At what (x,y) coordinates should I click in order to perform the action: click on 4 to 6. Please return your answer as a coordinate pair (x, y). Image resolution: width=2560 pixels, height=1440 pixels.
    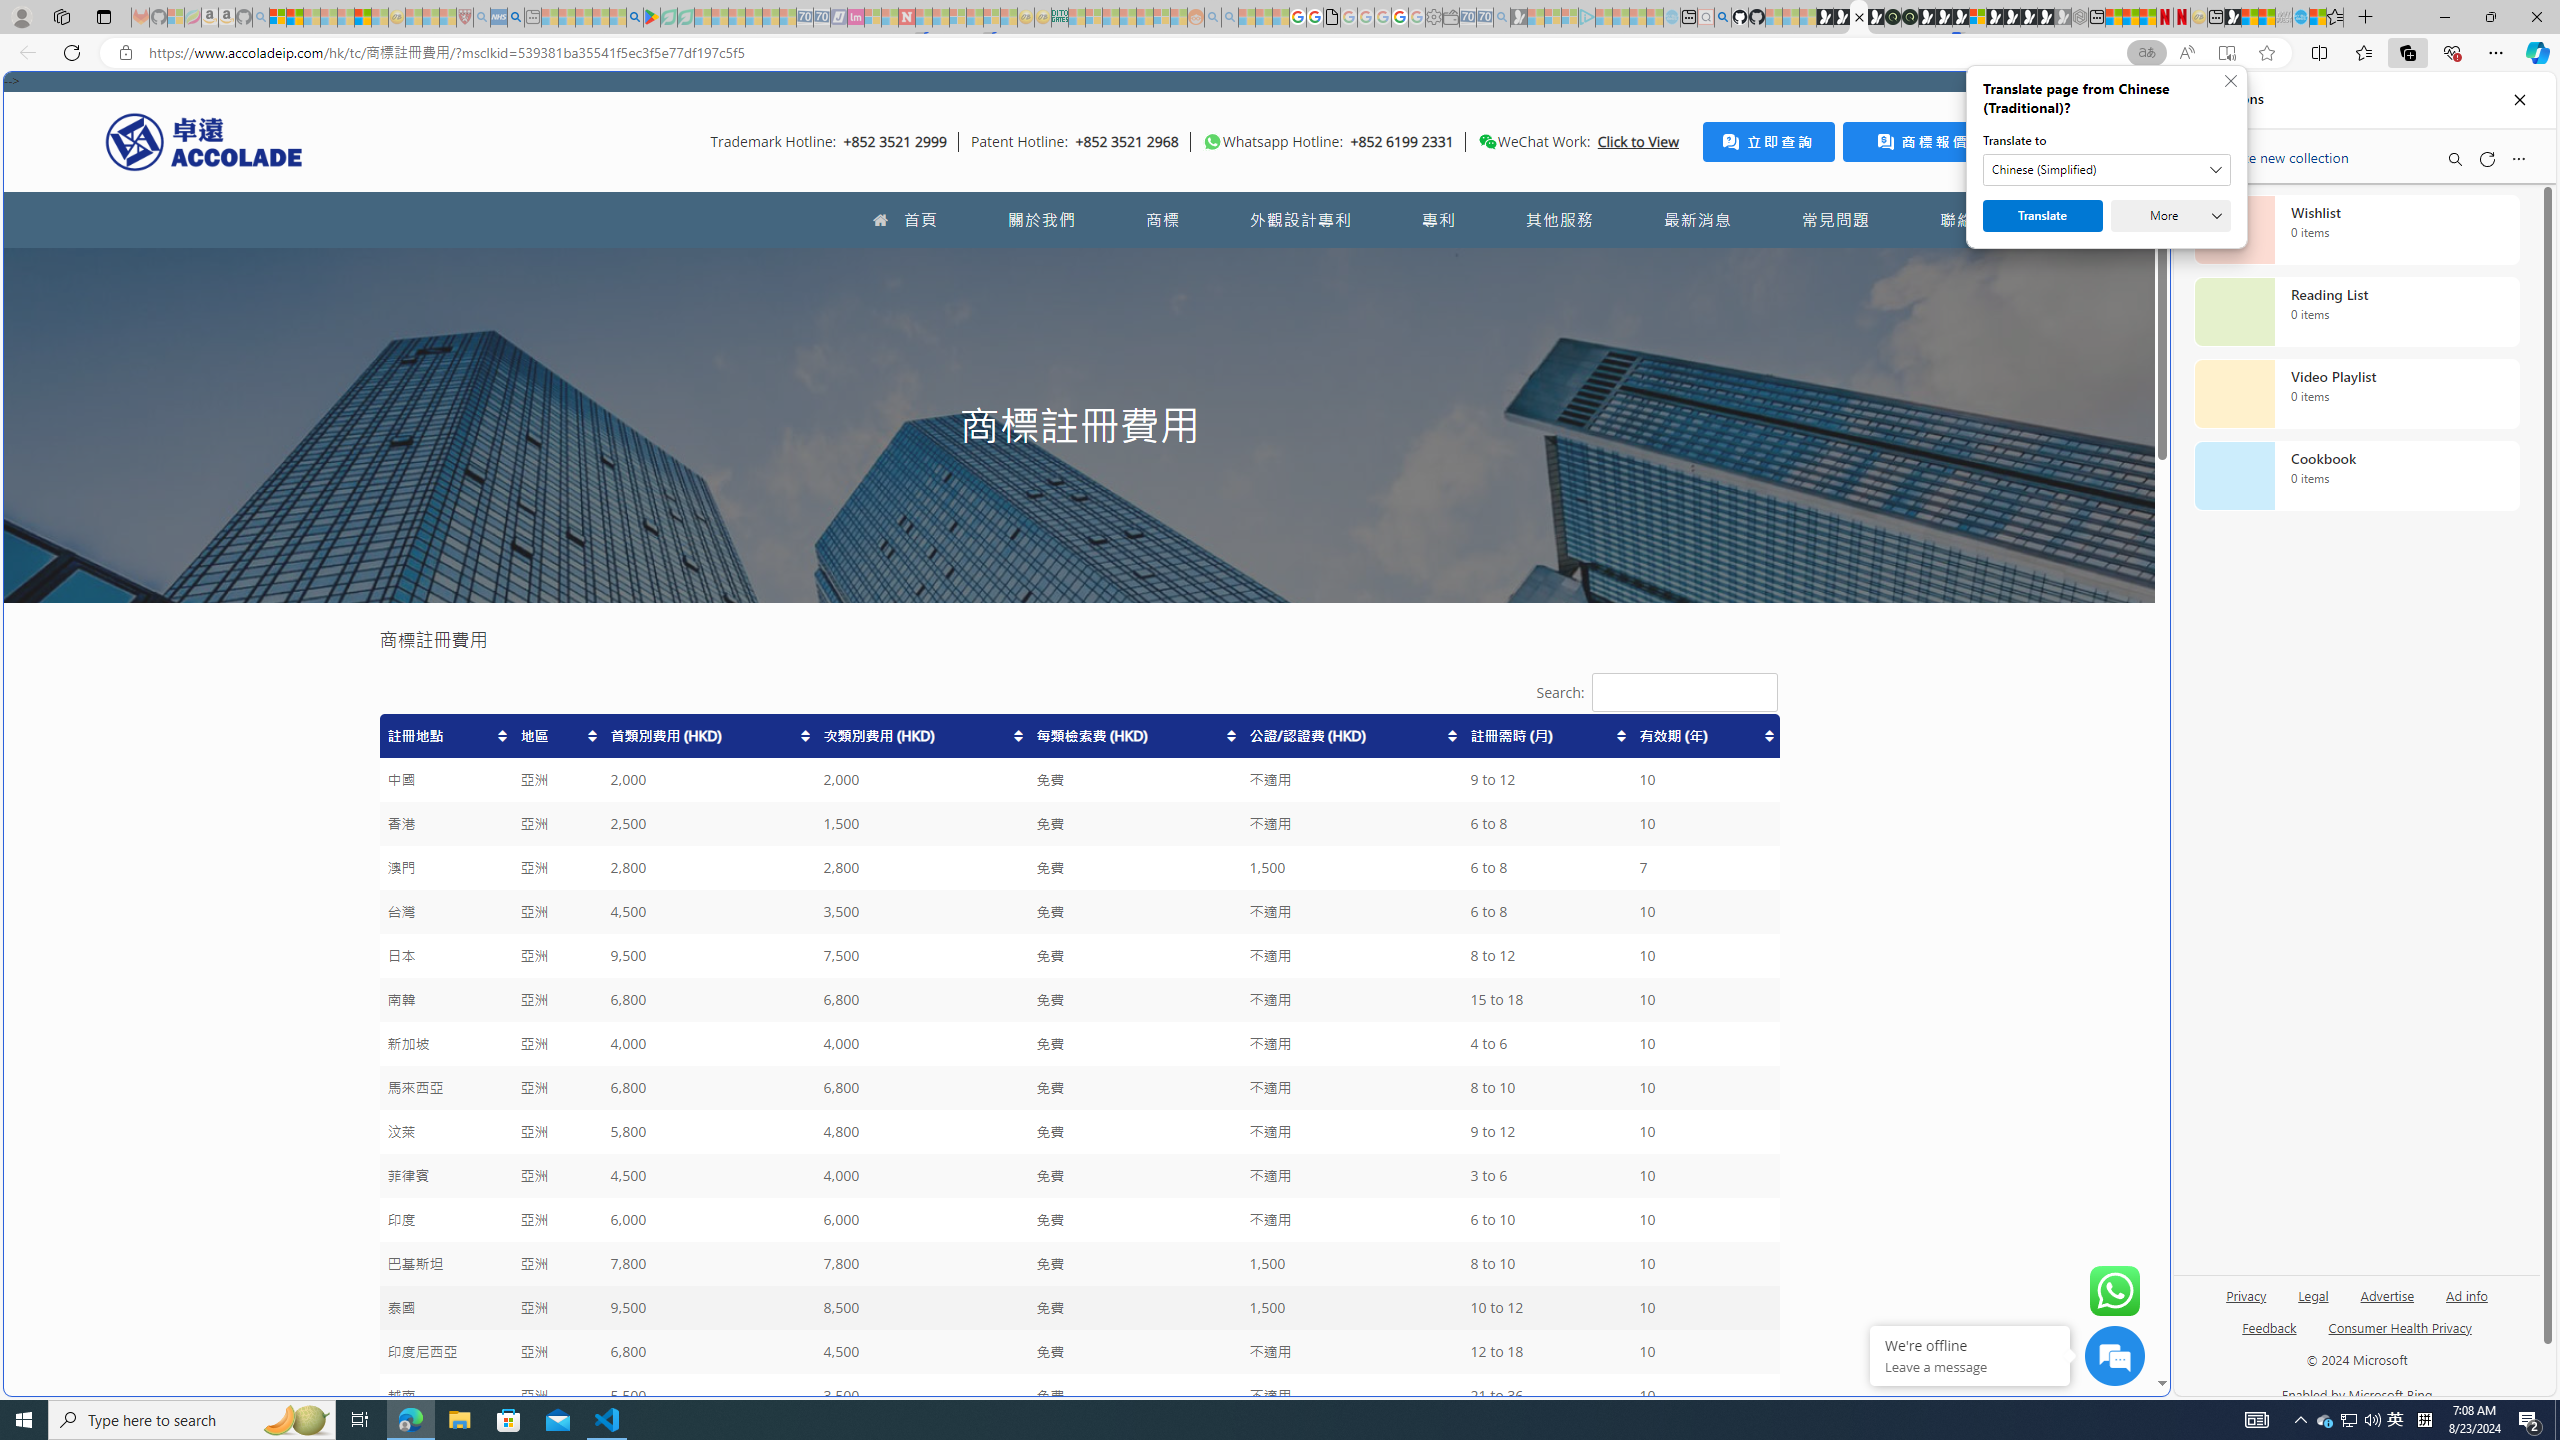
    Looking at the image, I should click on (1547, 1044).